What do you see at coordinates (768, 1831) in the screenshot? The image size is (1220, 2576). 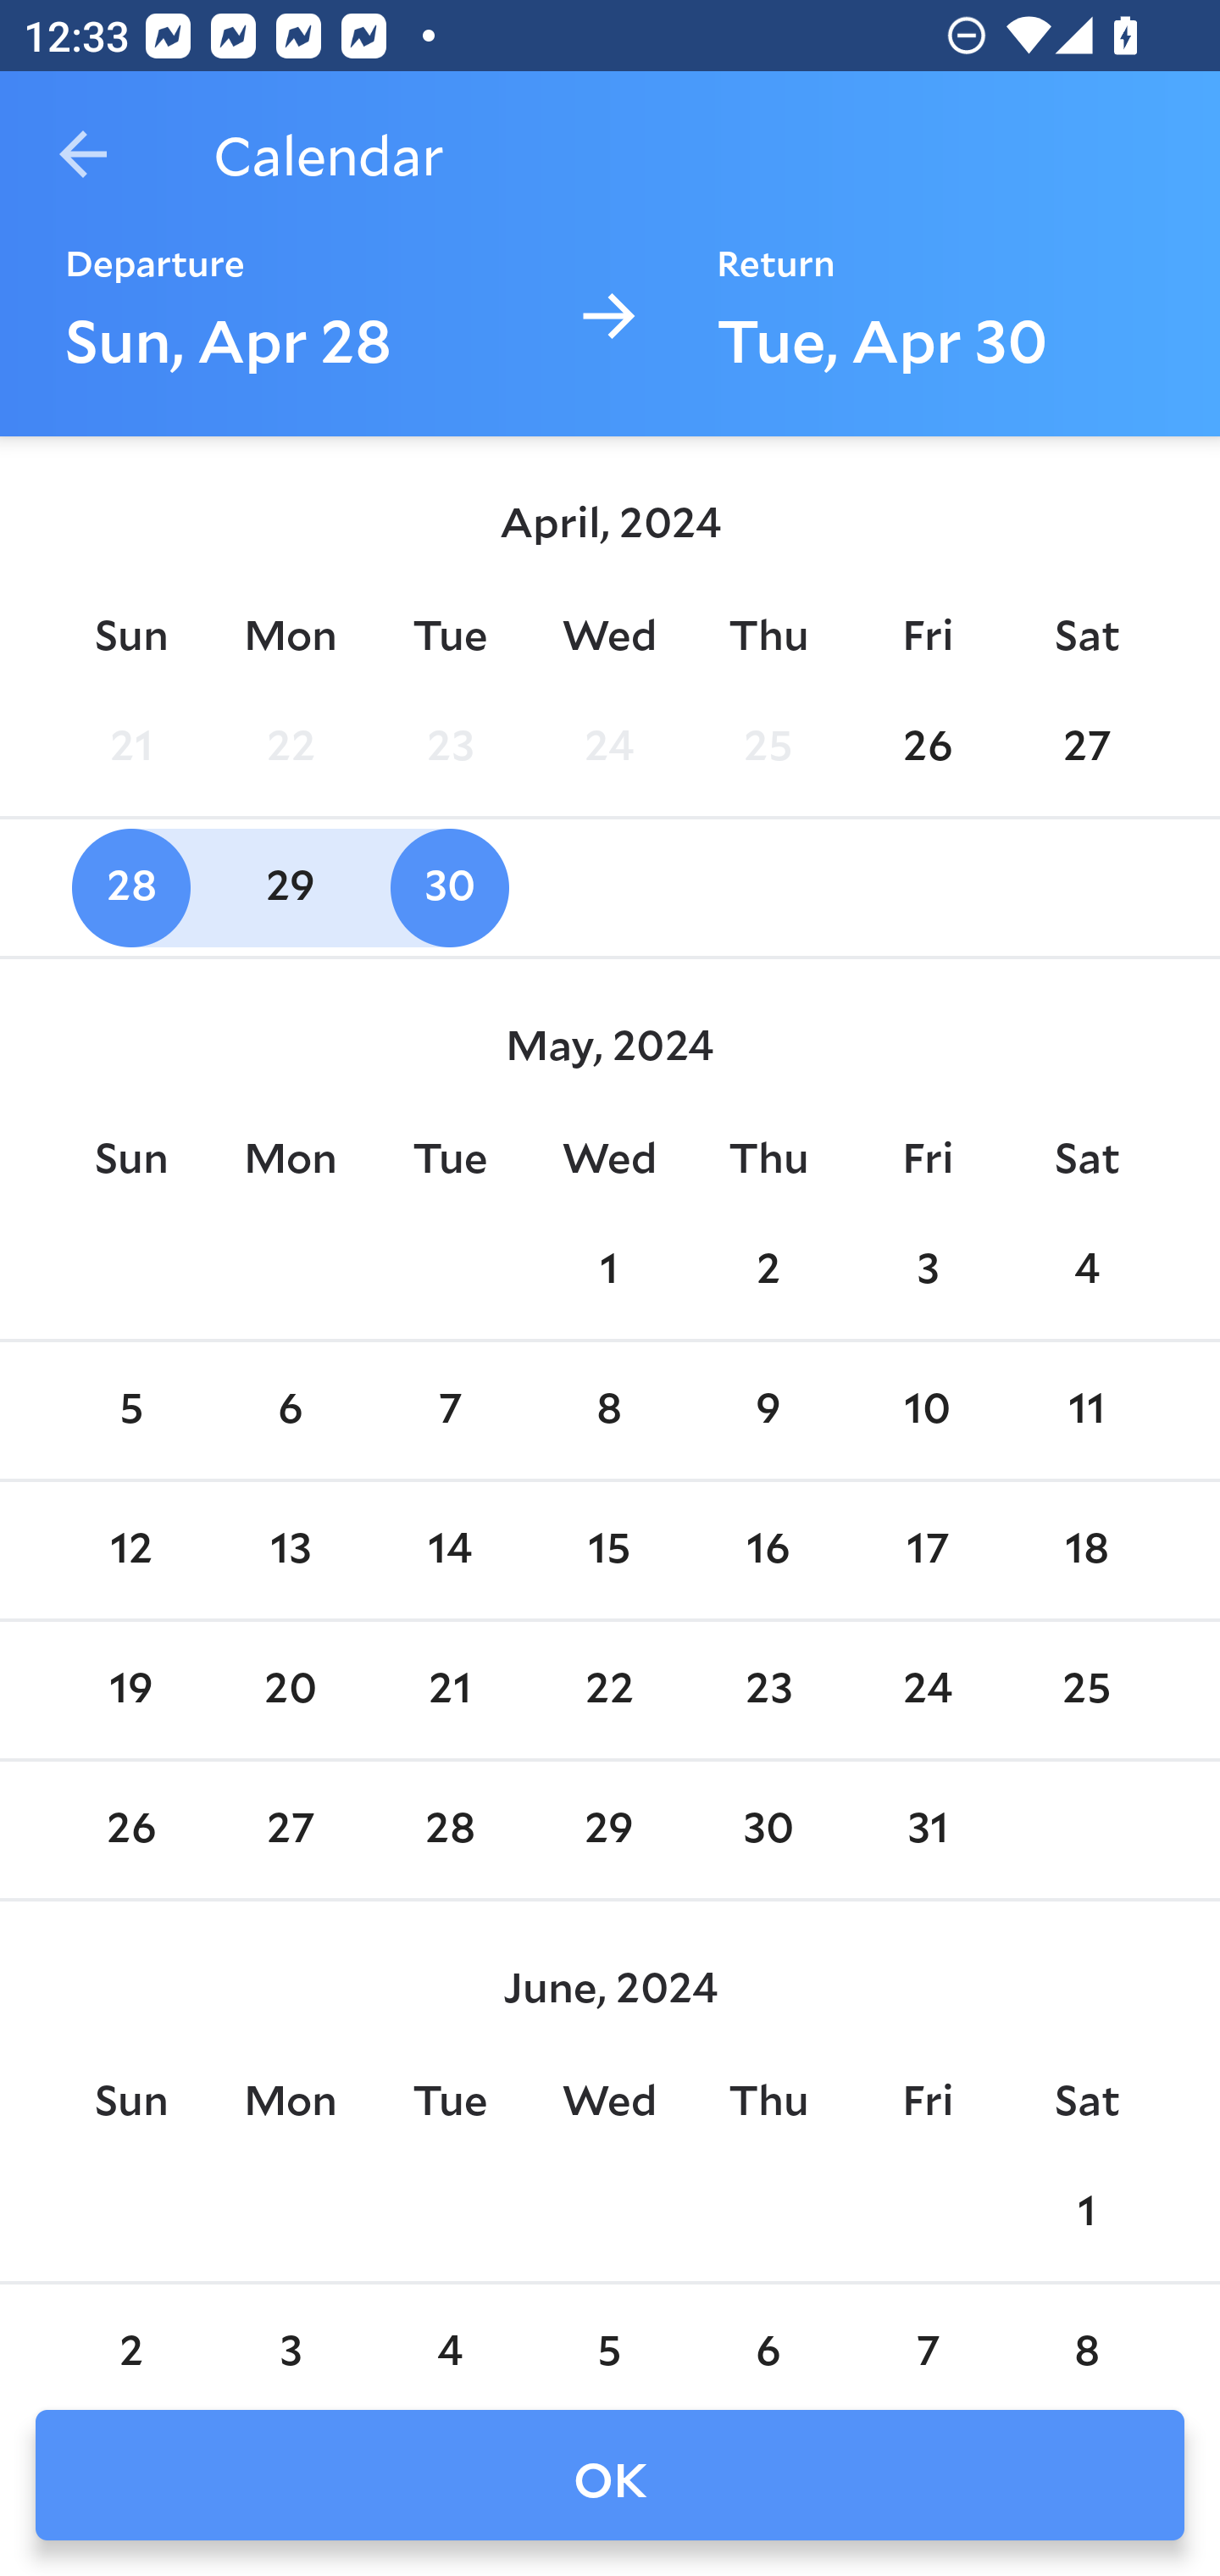 I see `30` at bounding box center [768, 1831].